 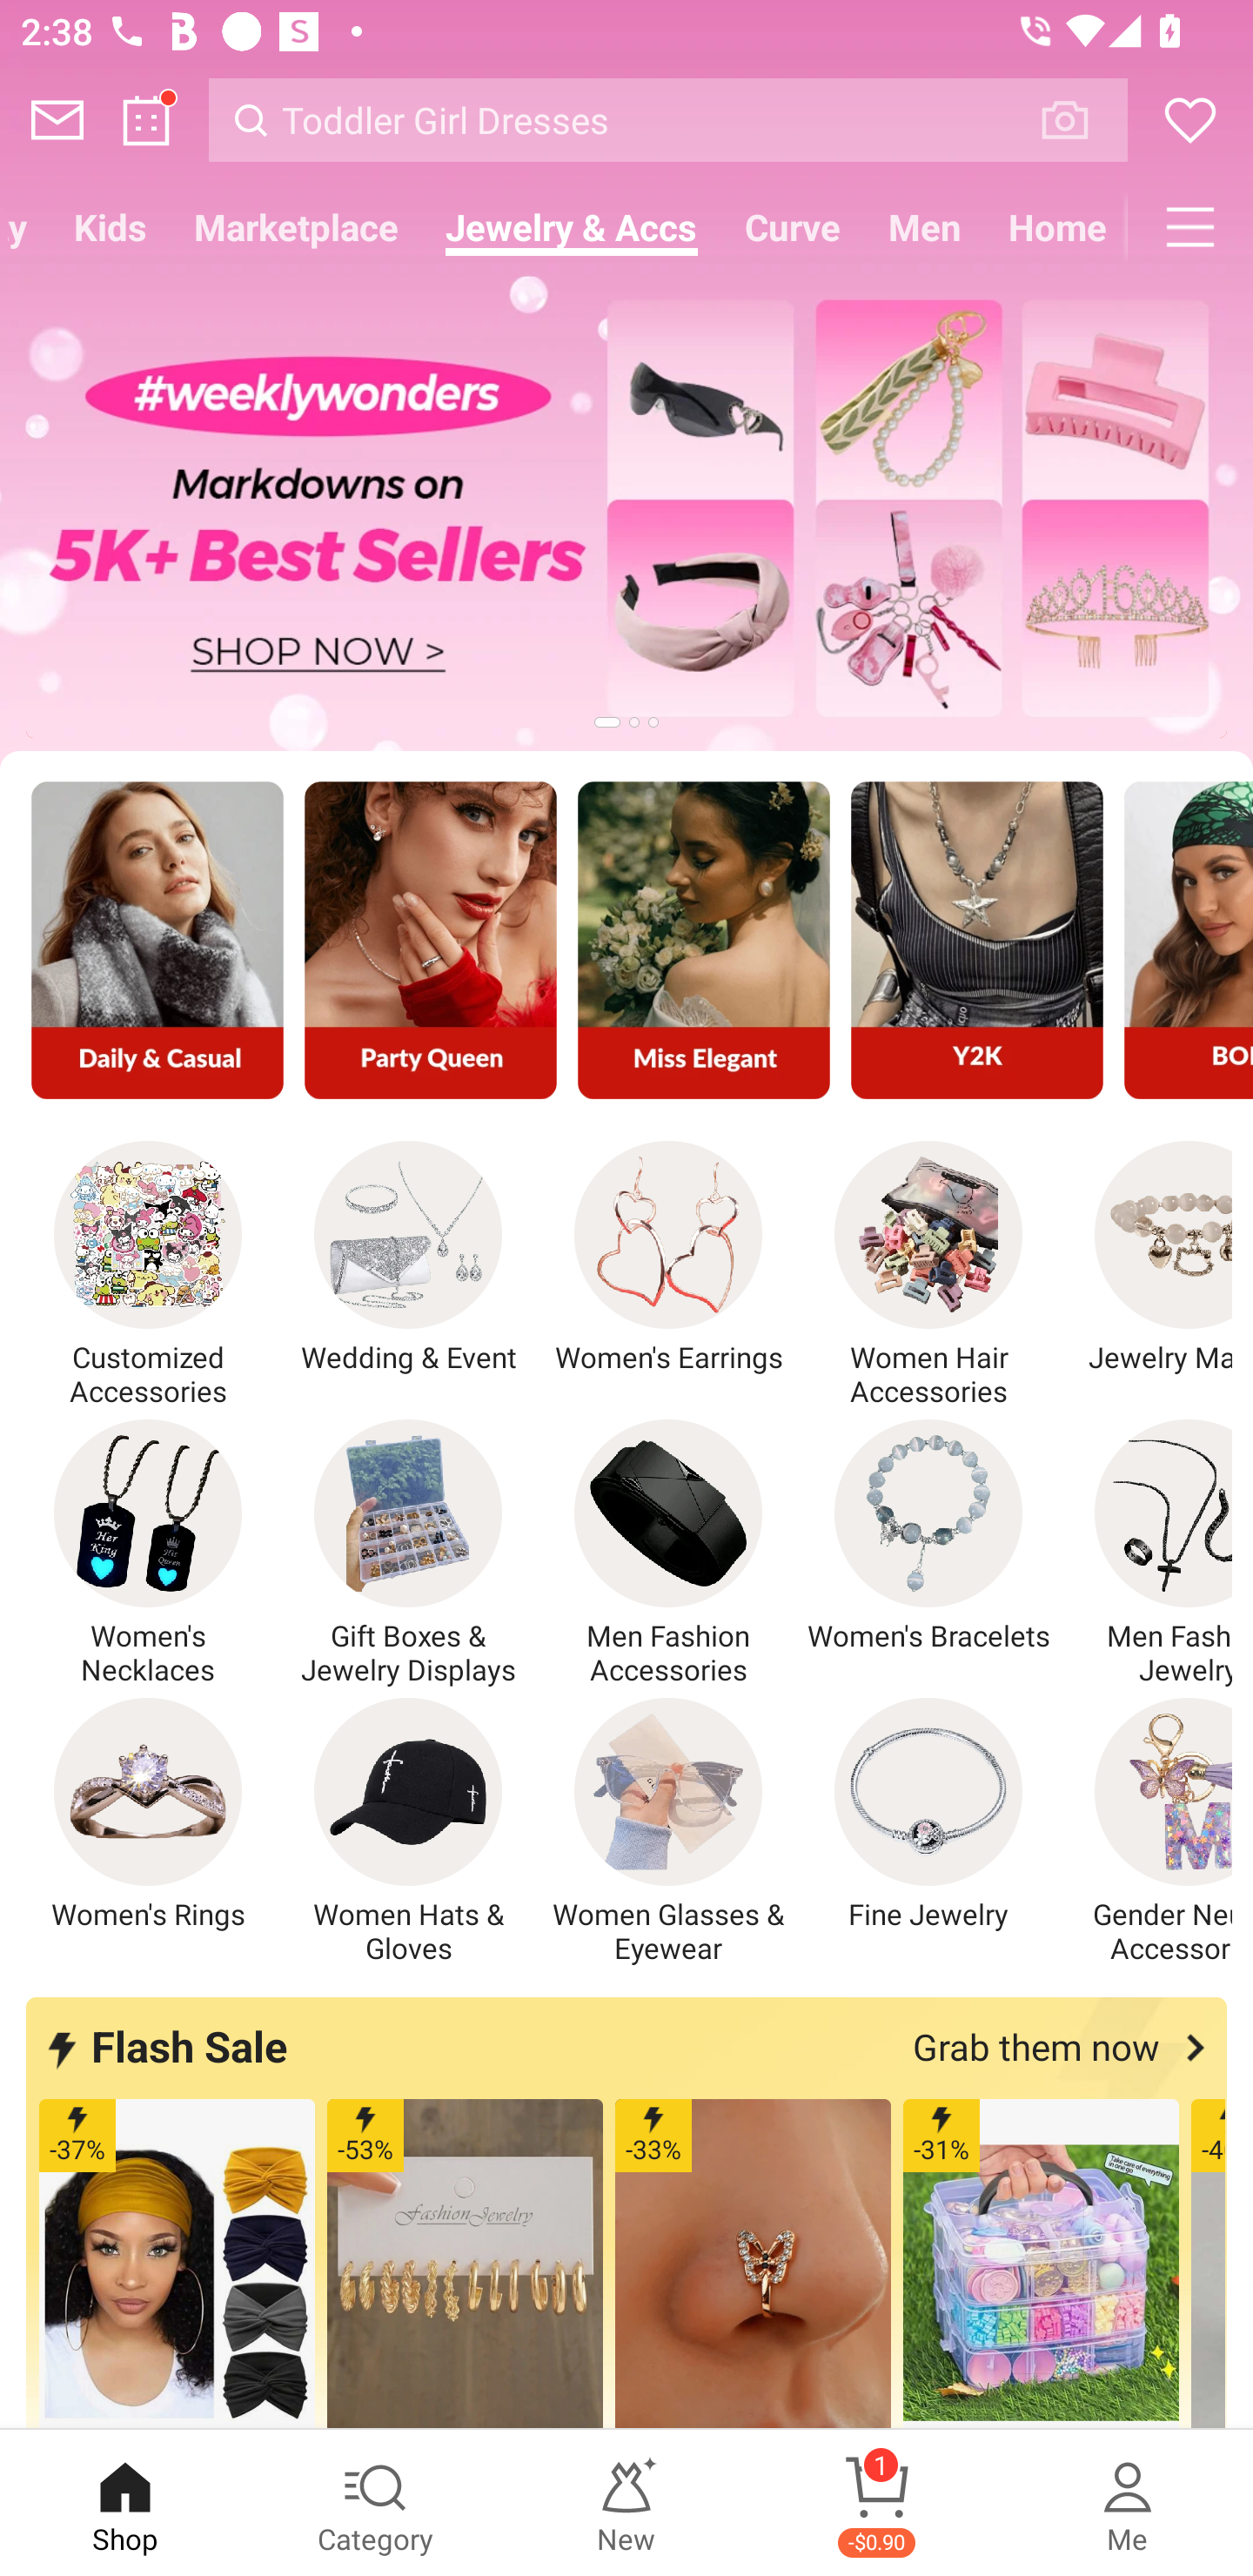 I want to click on Gender Neutral Accessories, so click(x=1146, y=1831).